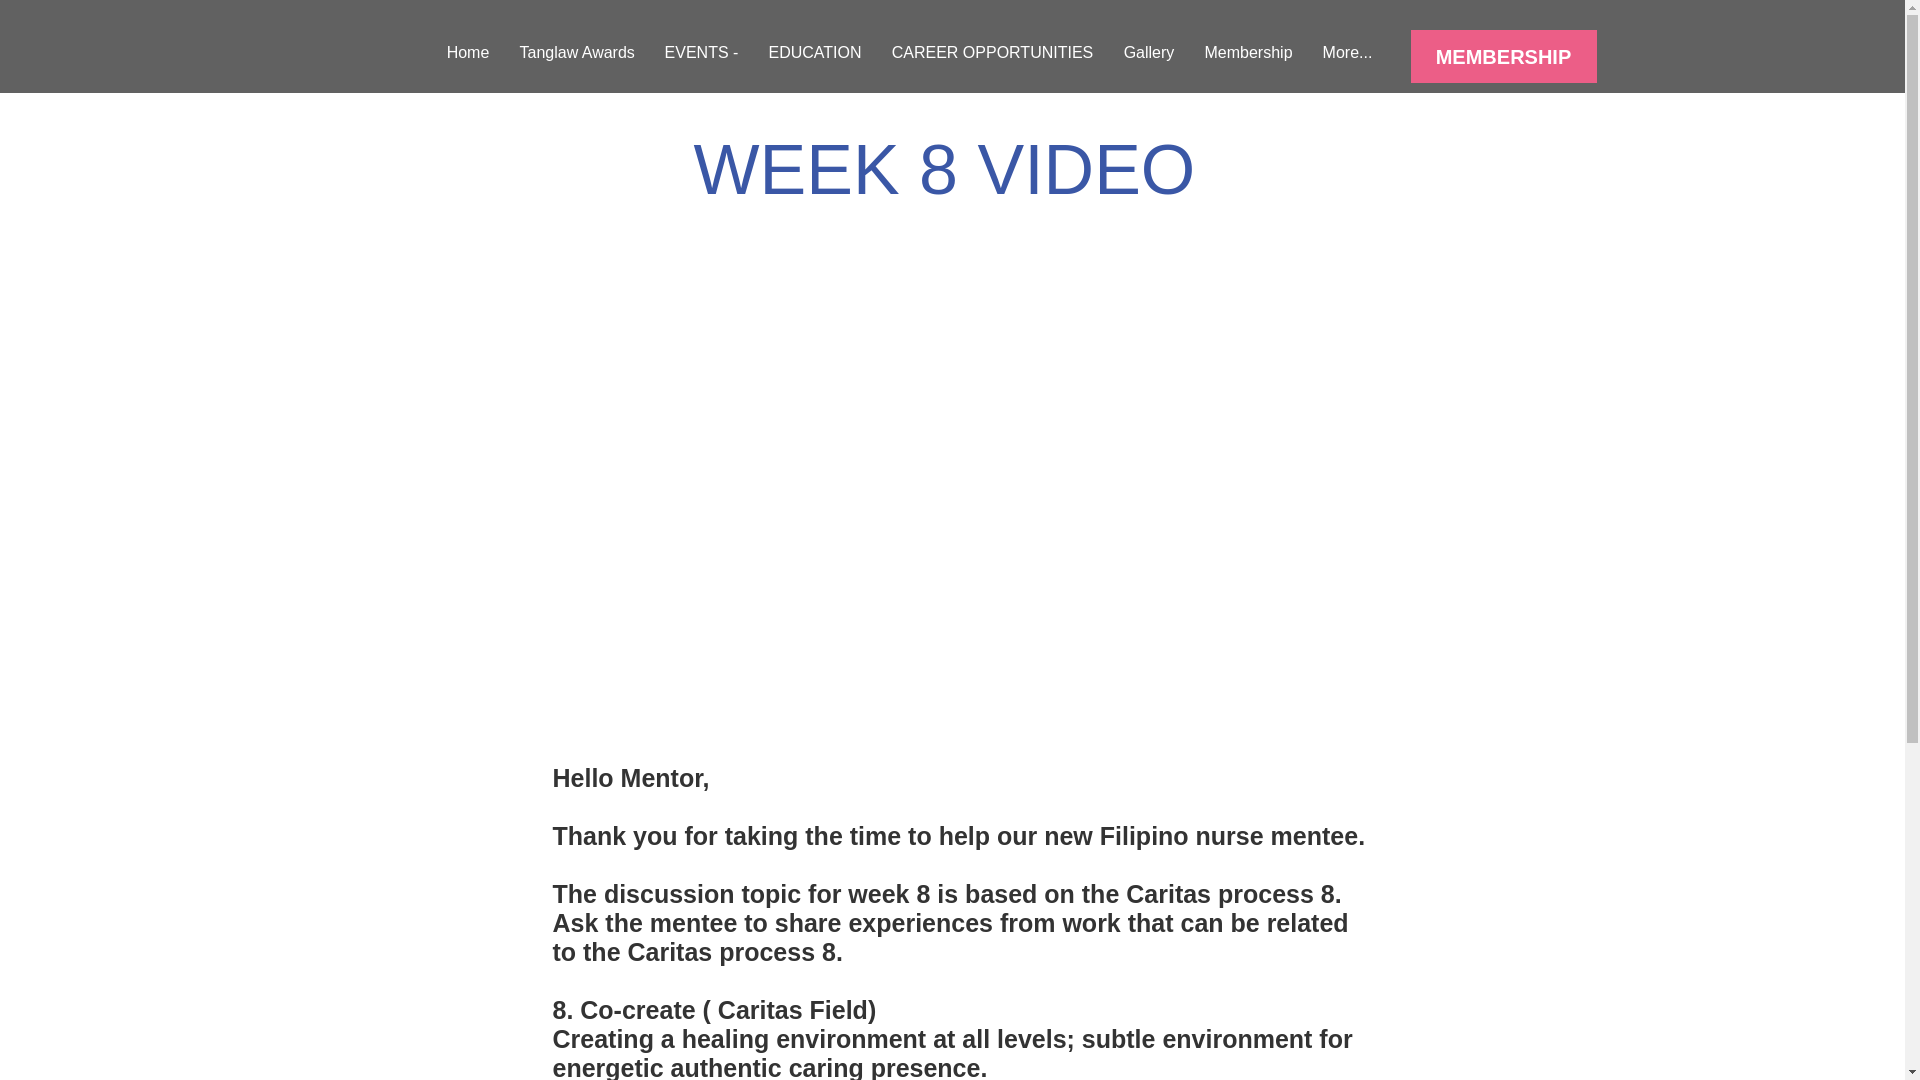 Image resolution: width=1920 pixels, height=1080 pixels. Describe the element at coordinates (576, 52) in the screenshot. I see `Tanglaw Awards` at that location.